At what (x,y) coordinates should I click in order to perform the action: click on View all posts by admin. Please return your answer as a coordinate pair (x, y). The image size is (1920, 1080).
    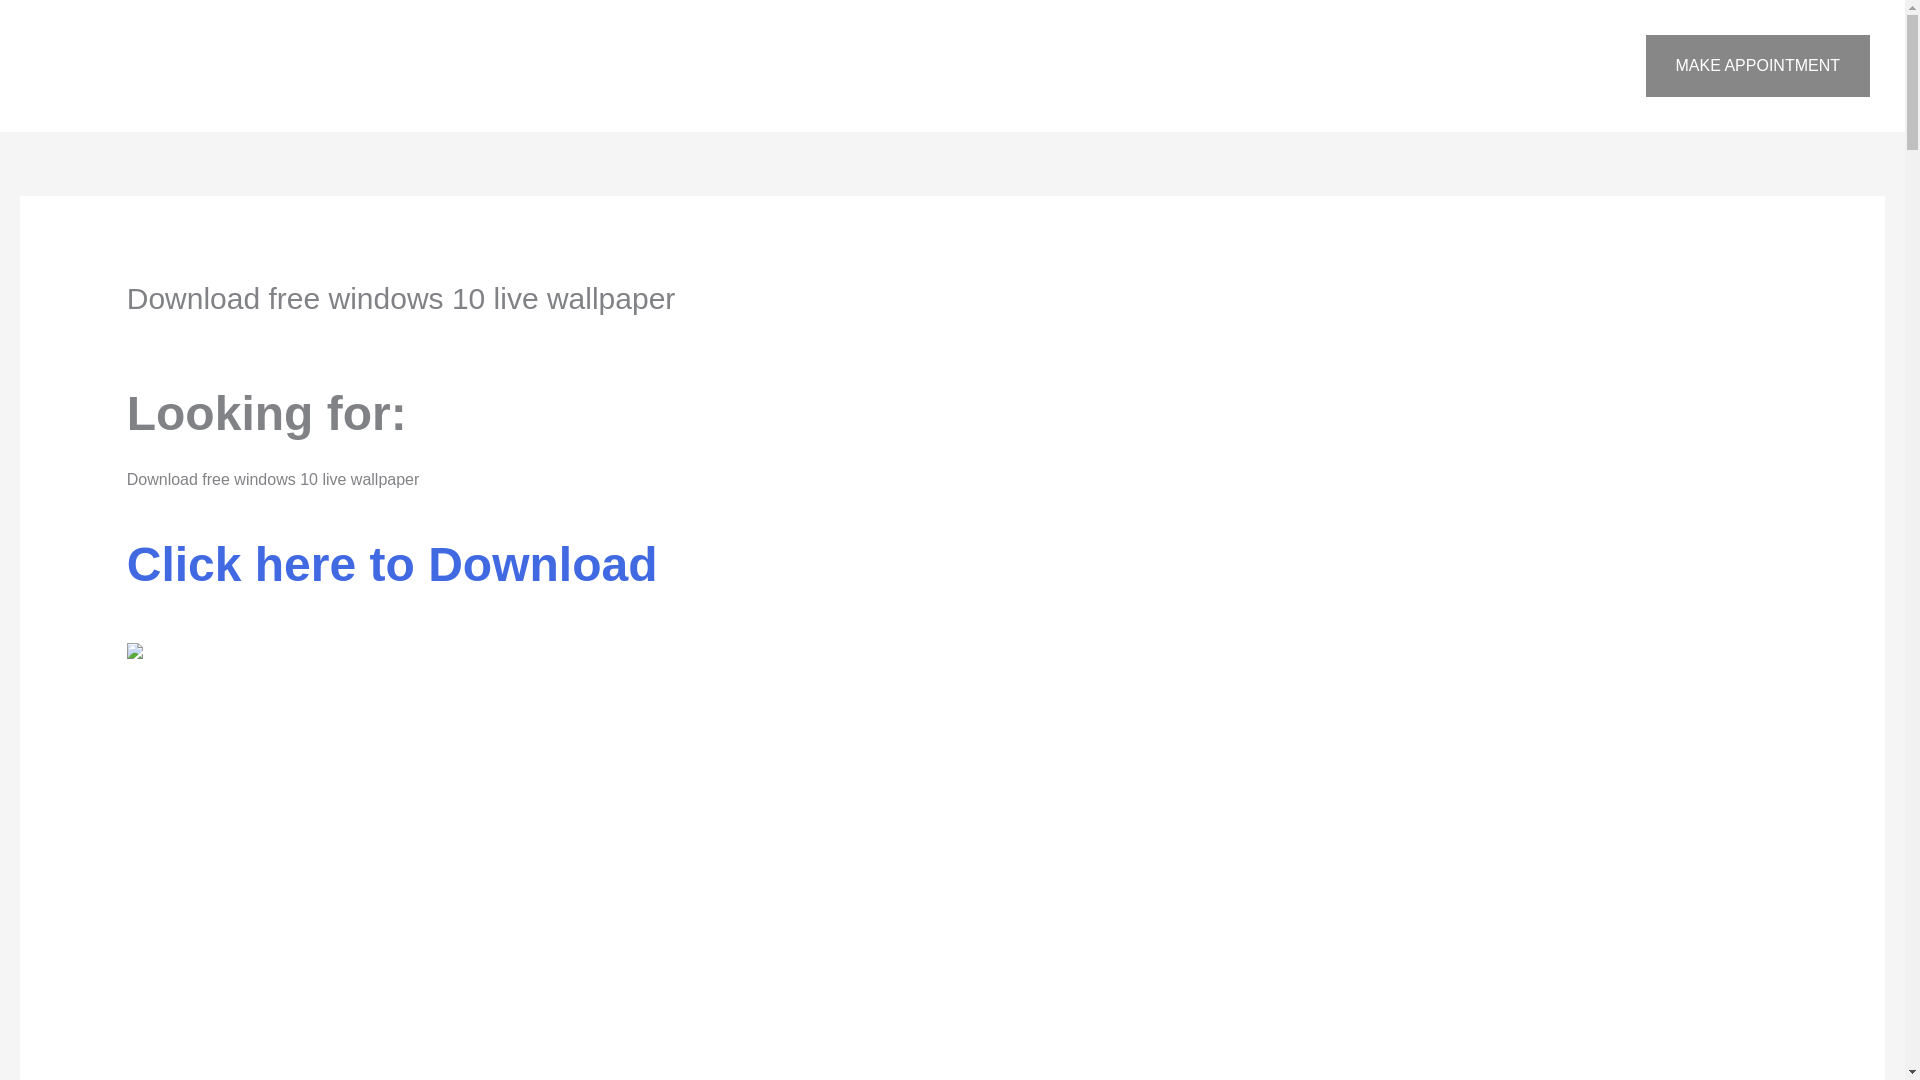
    Looking at the image, I should click on (358, 338).